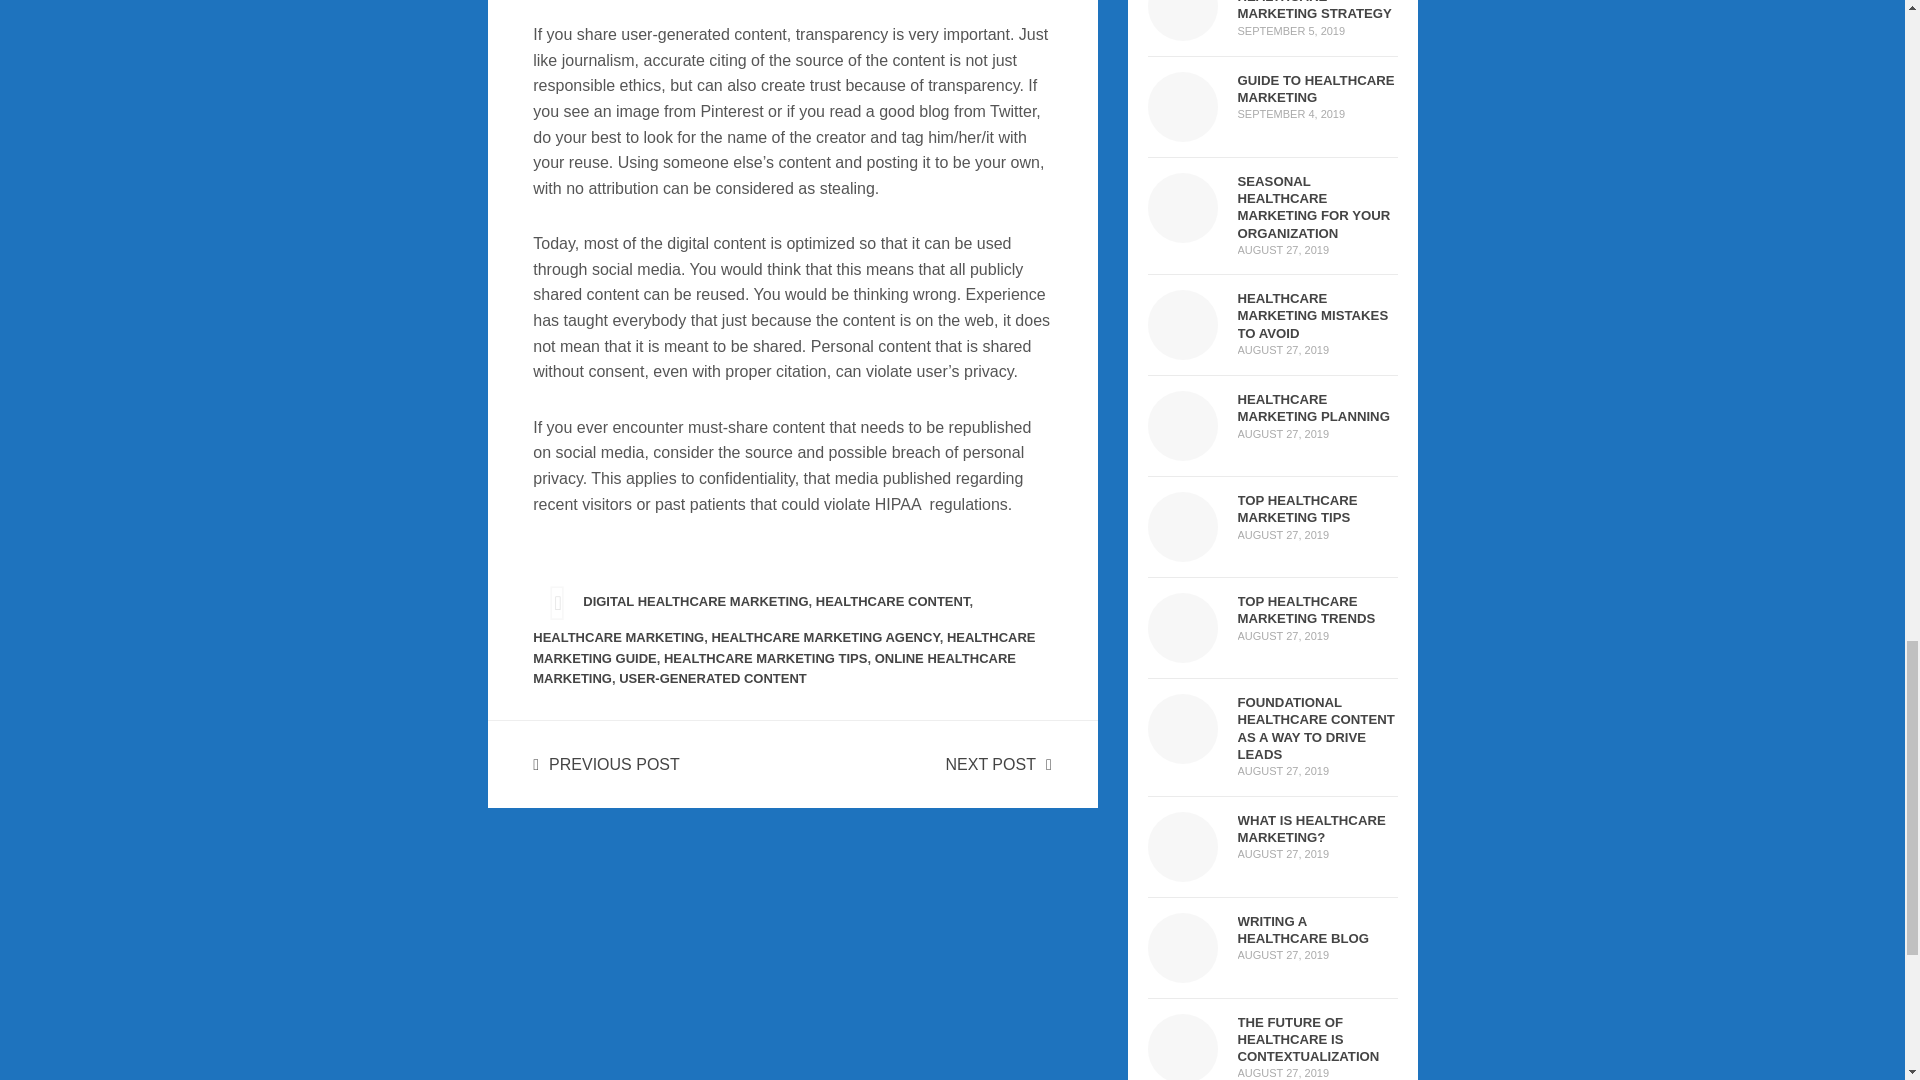 This screenshot has height=1080, width=1920. I want to click on PREVIOUS POST, so click(606, 764).